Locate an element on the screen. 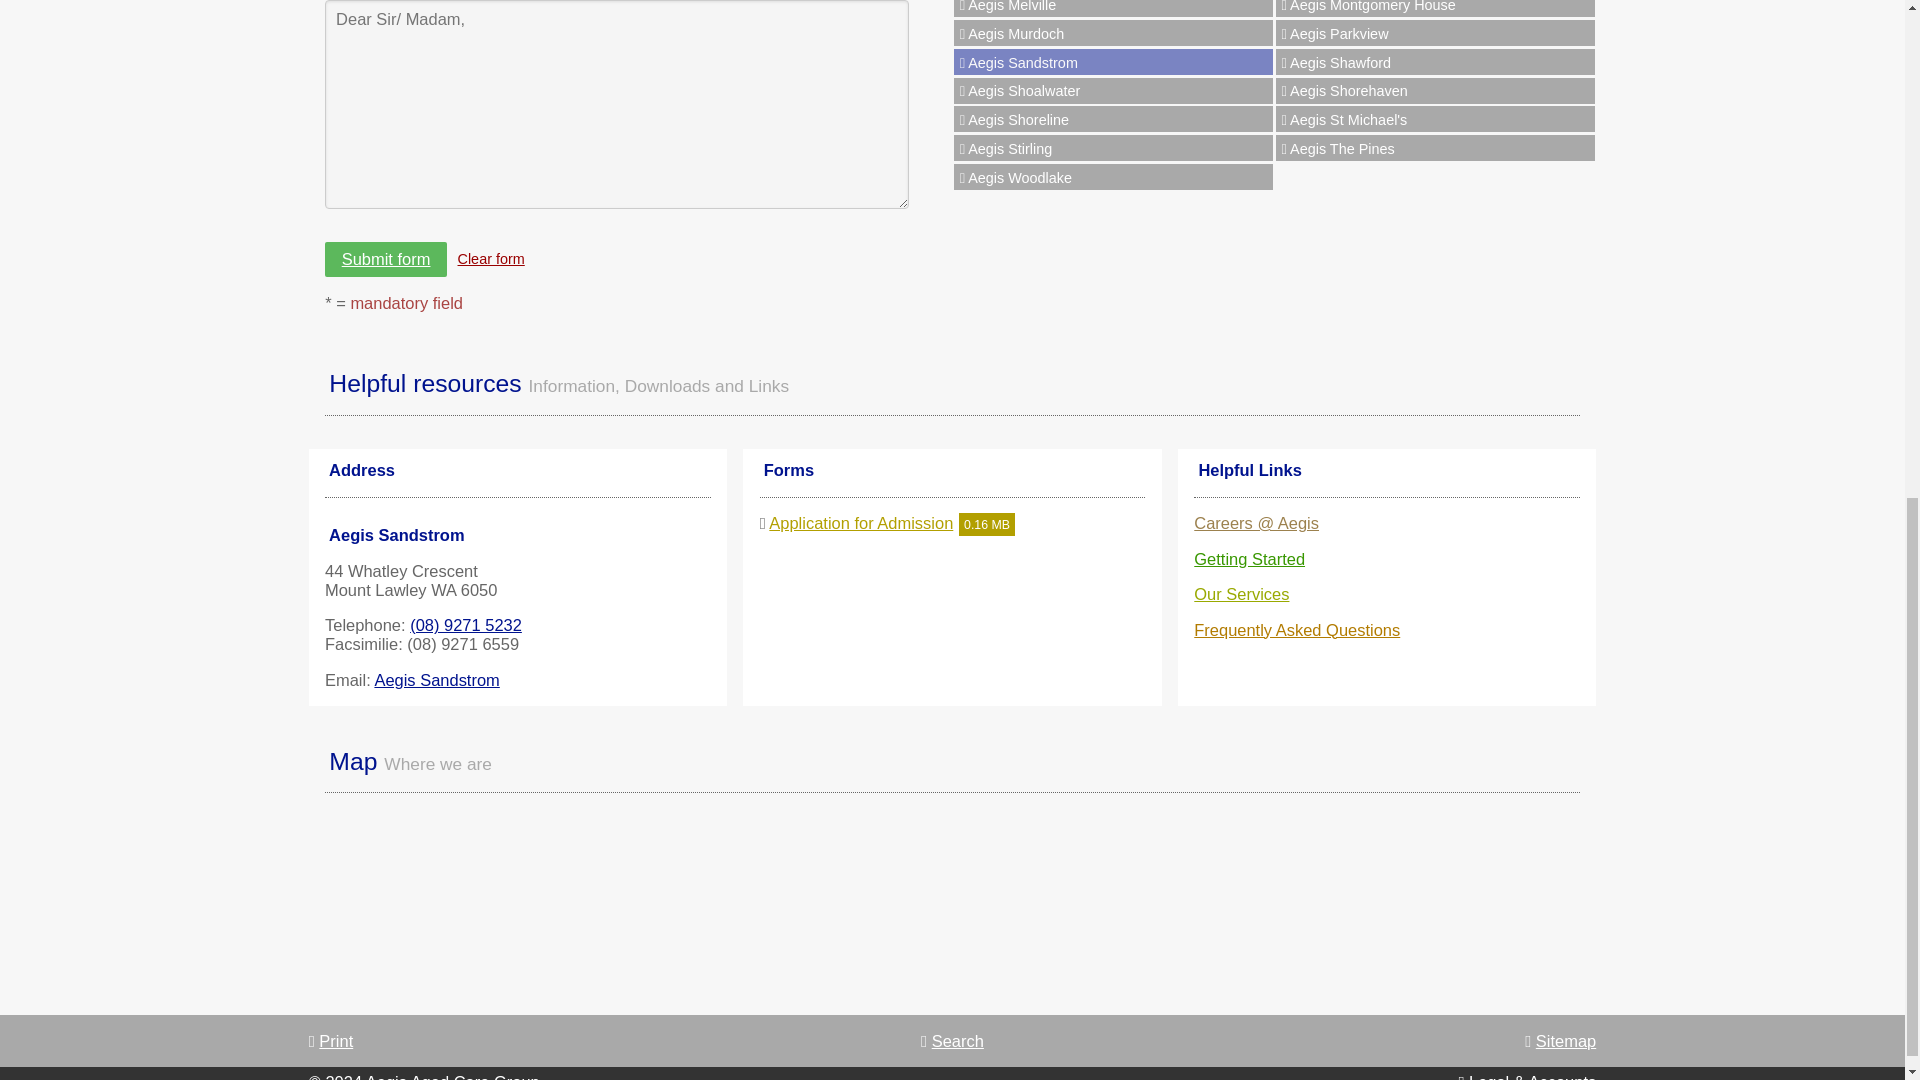 The image size is (1920, 1080). Aegis Melville is located at coordinates (1113, 8).